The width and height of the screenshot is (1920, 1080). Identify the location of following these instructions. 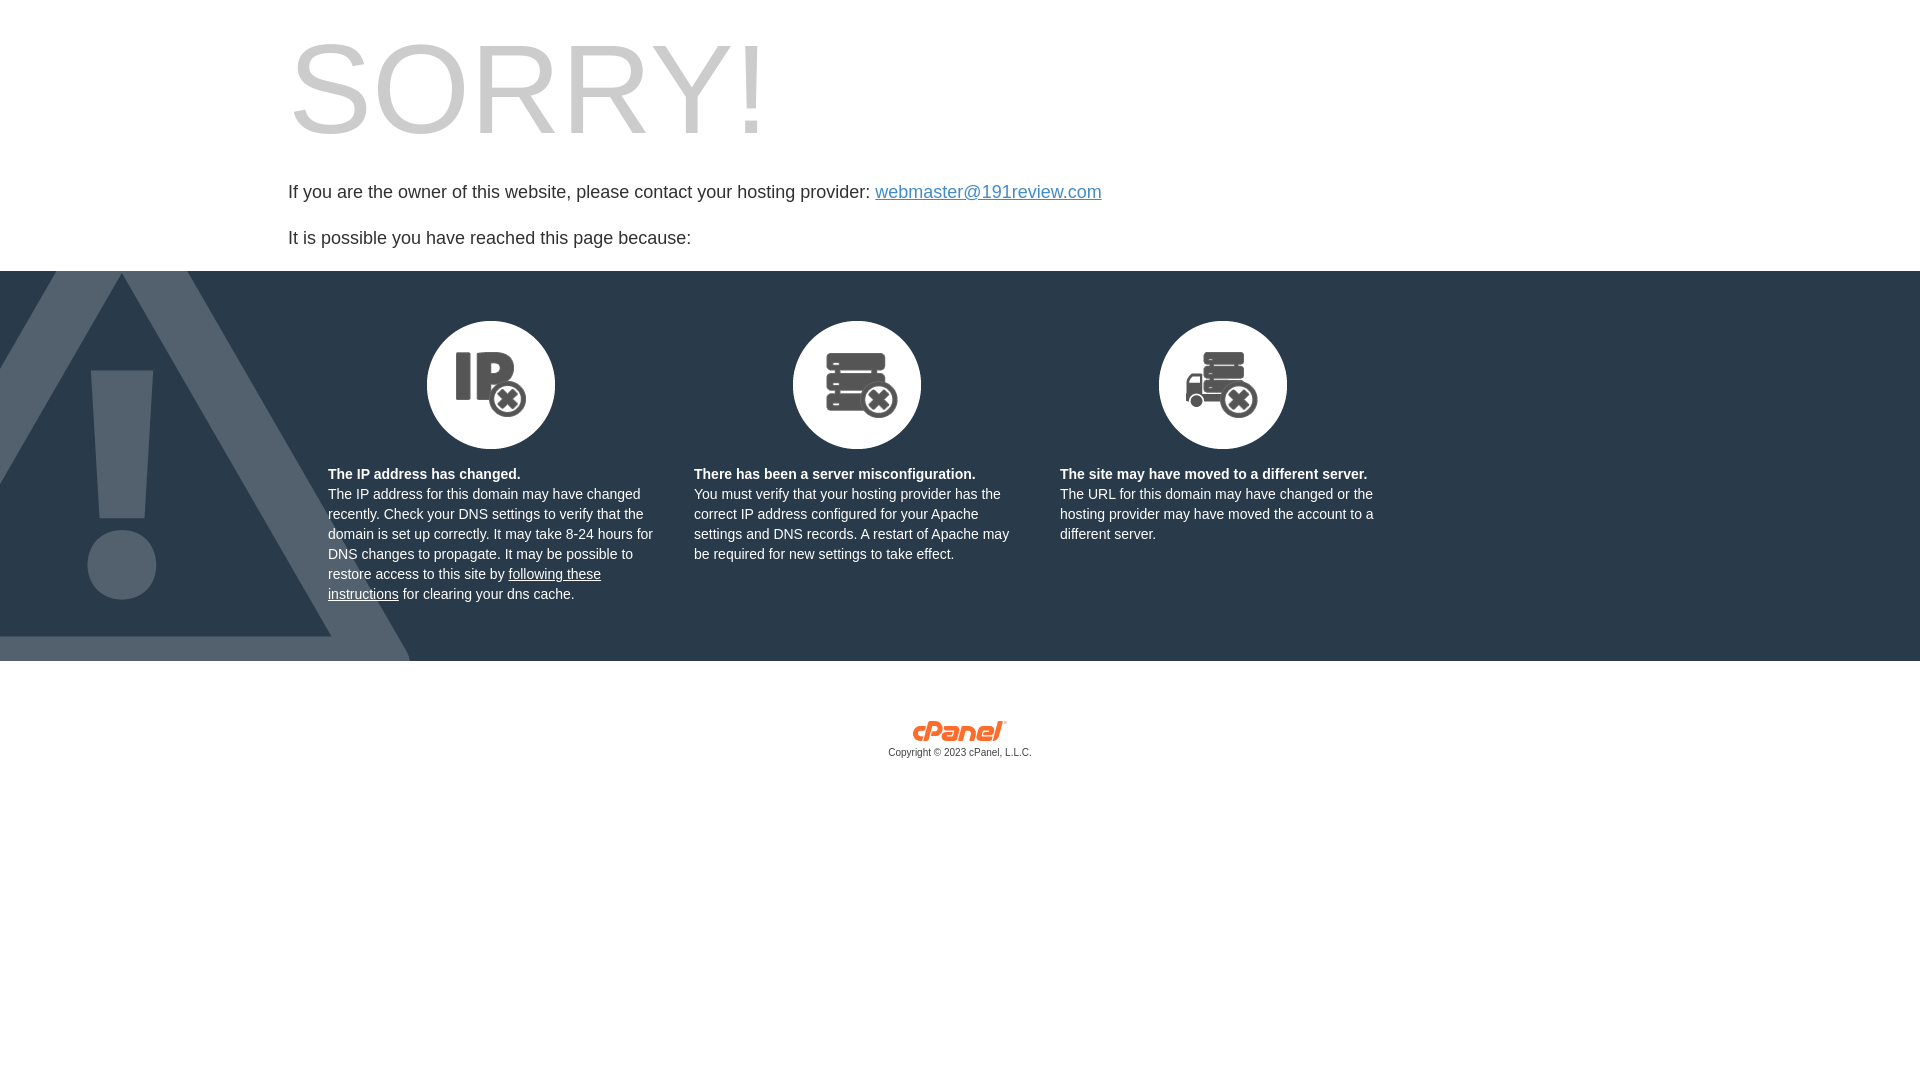
(464, 584).